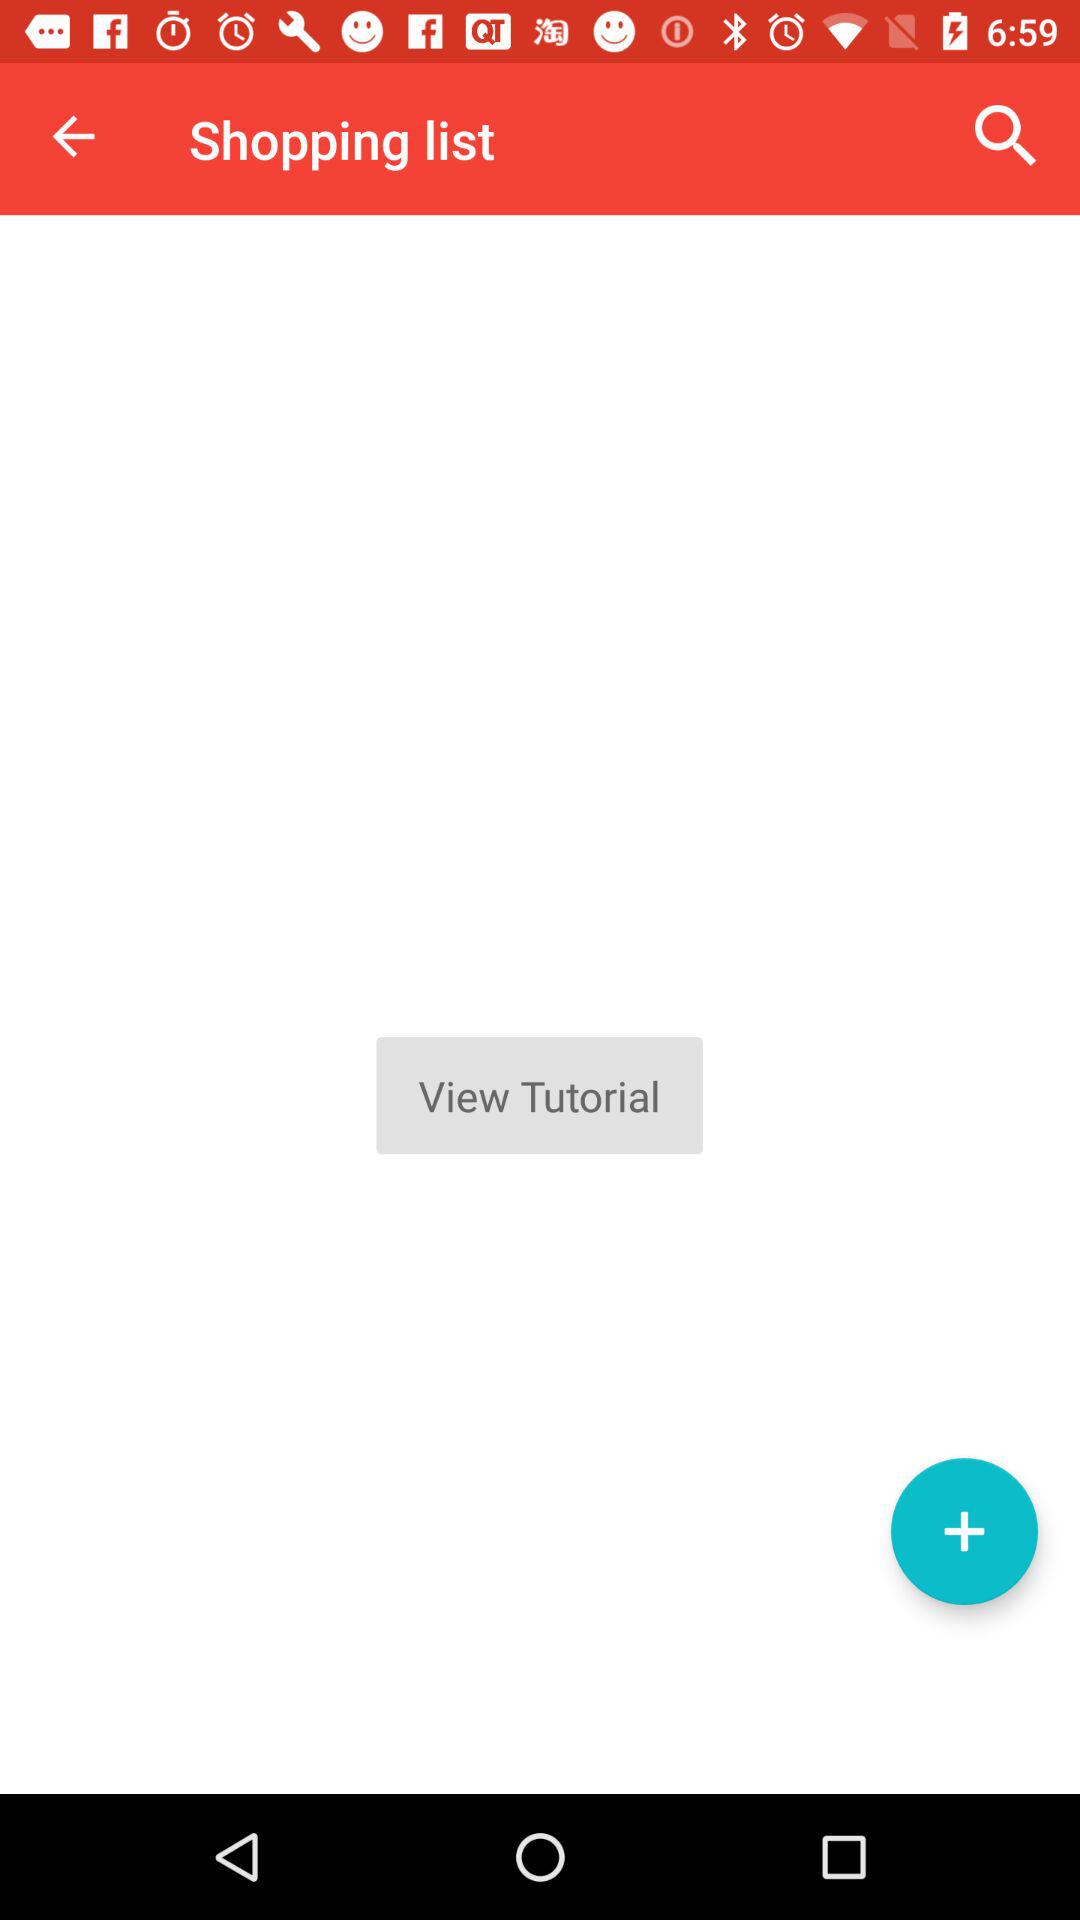 The image size is (1080, 1920). Describe the element at coordinates (964, 1532) in the screenshot. I see `add item` at that location.